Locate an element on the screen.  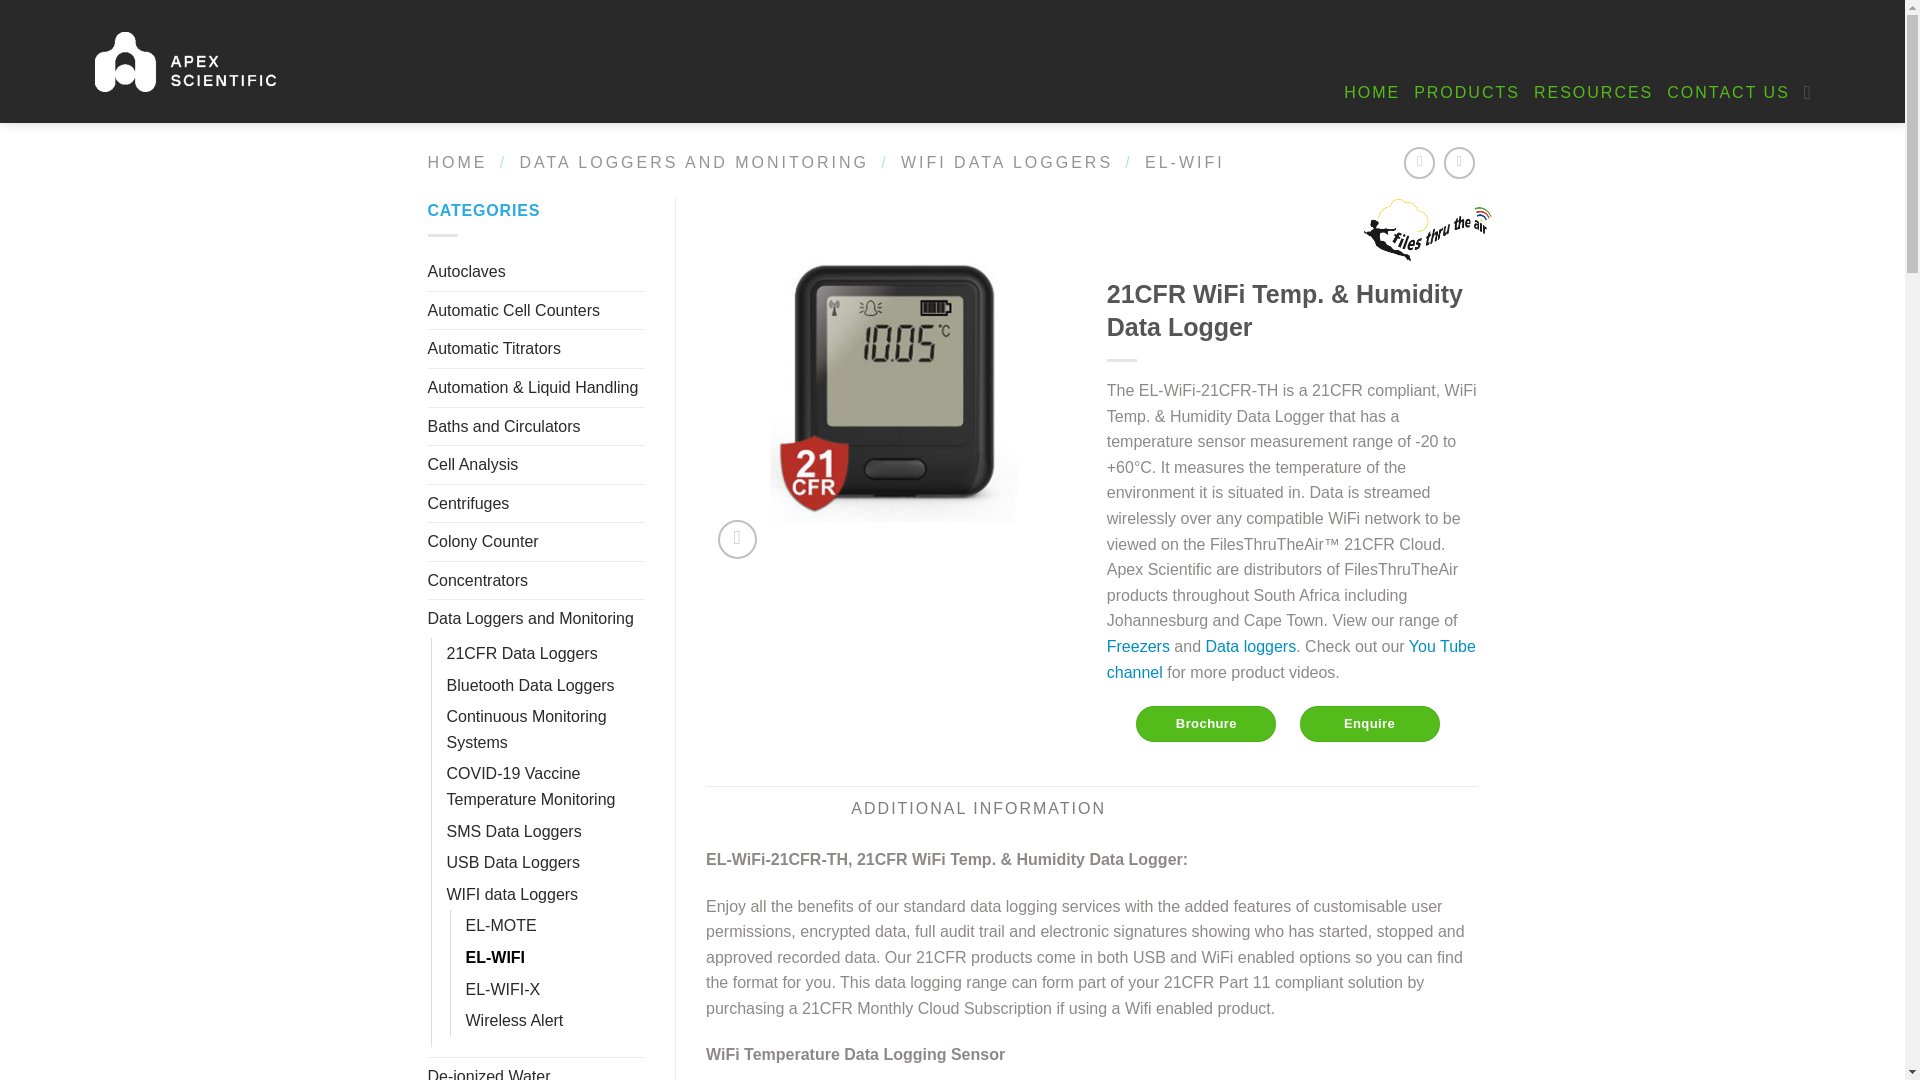
Baths and Circulators is located at coordinates (536, 427).